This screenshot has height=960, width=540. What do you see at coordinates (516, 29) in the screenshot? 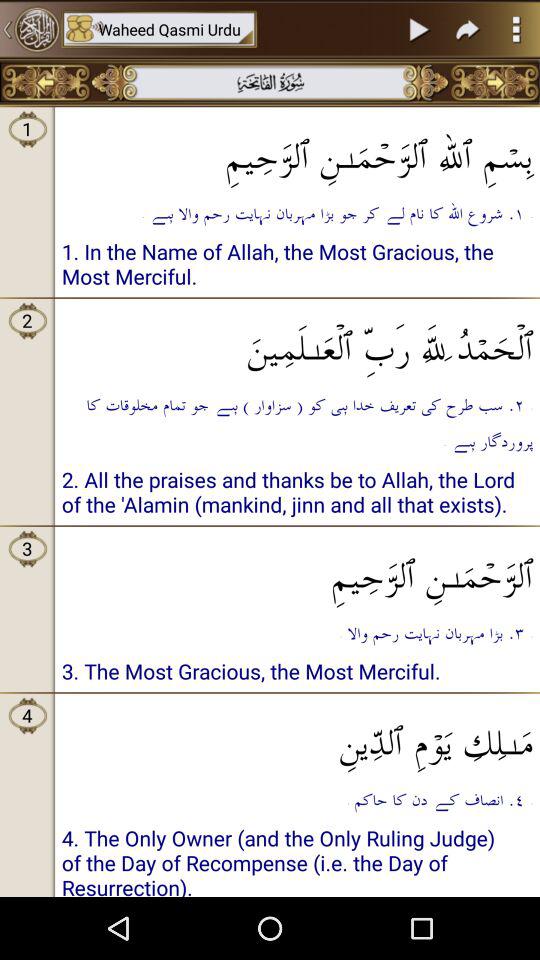
I see `open options menu` at bounding box center [516, 29].